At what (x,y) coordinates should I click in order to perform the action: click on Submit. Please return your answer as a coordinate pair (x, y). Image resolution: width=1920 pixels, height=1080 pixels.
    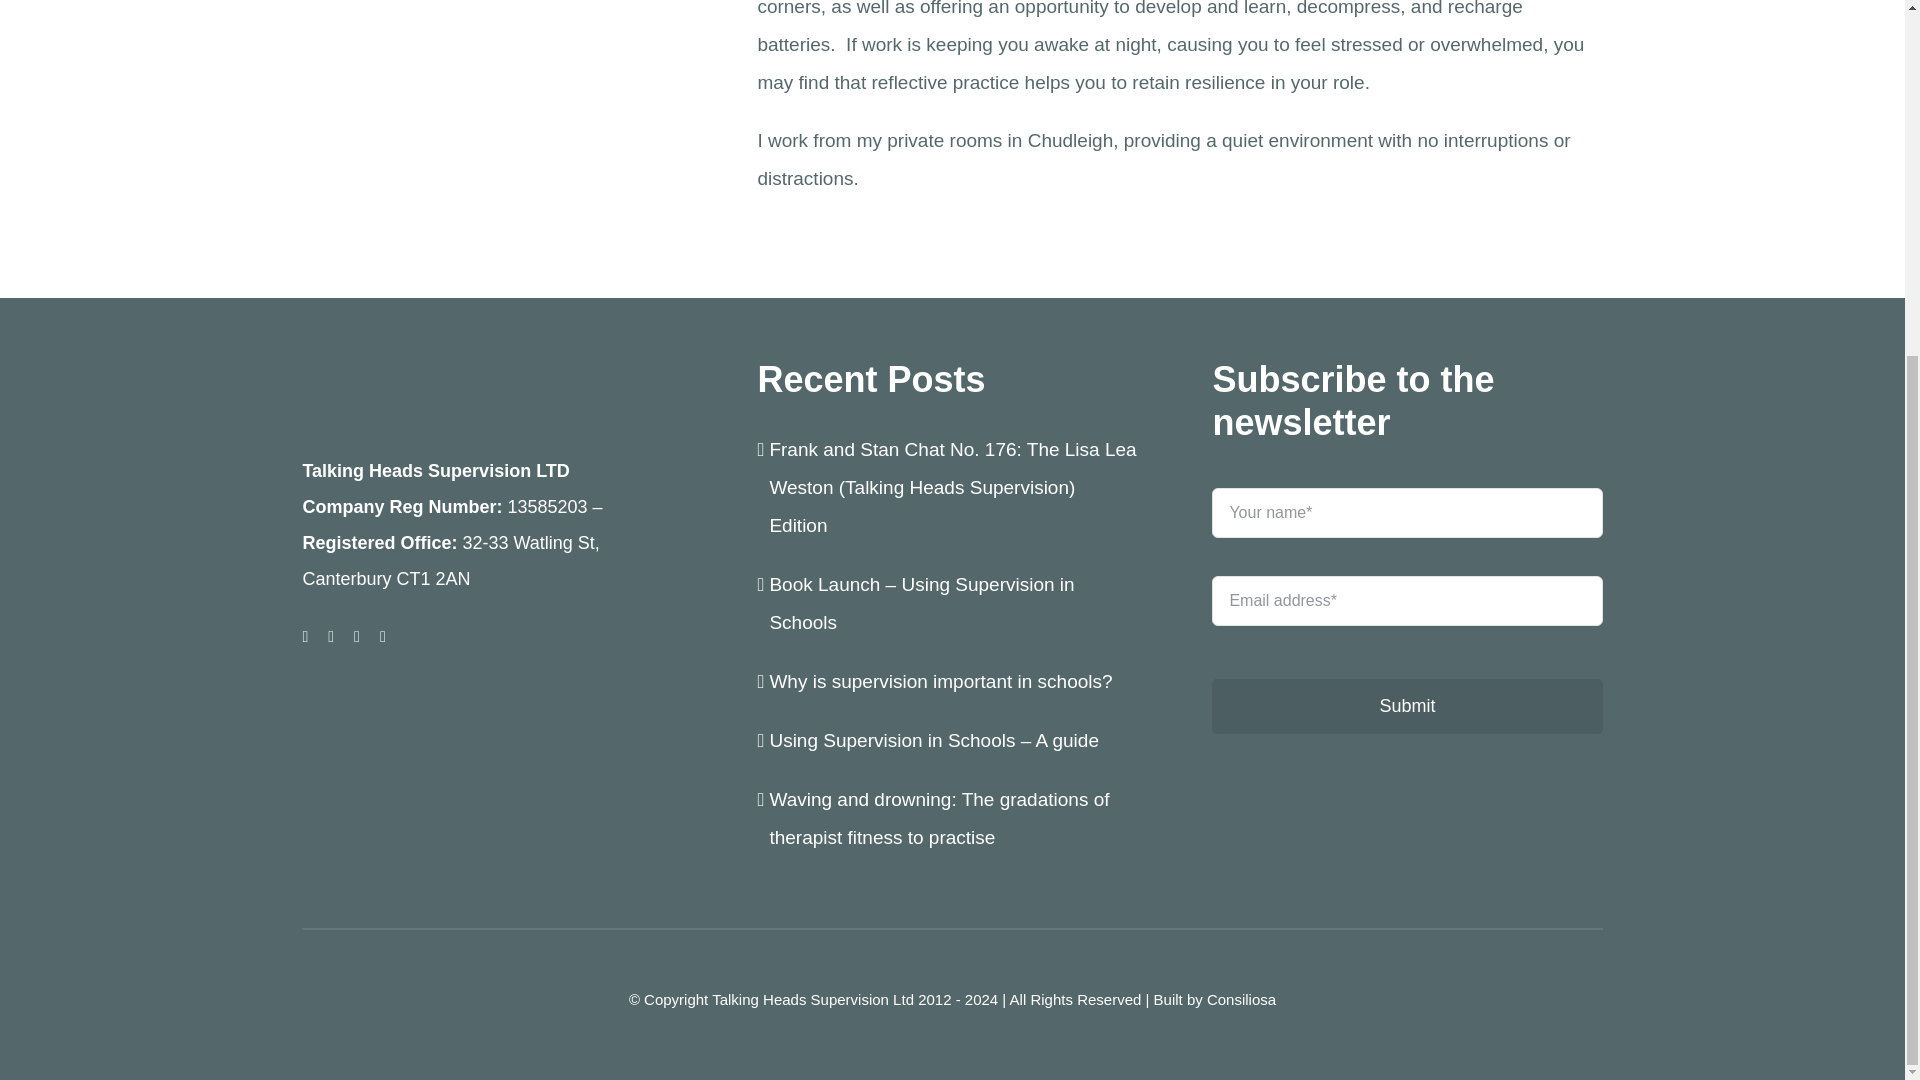
    Looking at the image, I should click on (1406, 706).